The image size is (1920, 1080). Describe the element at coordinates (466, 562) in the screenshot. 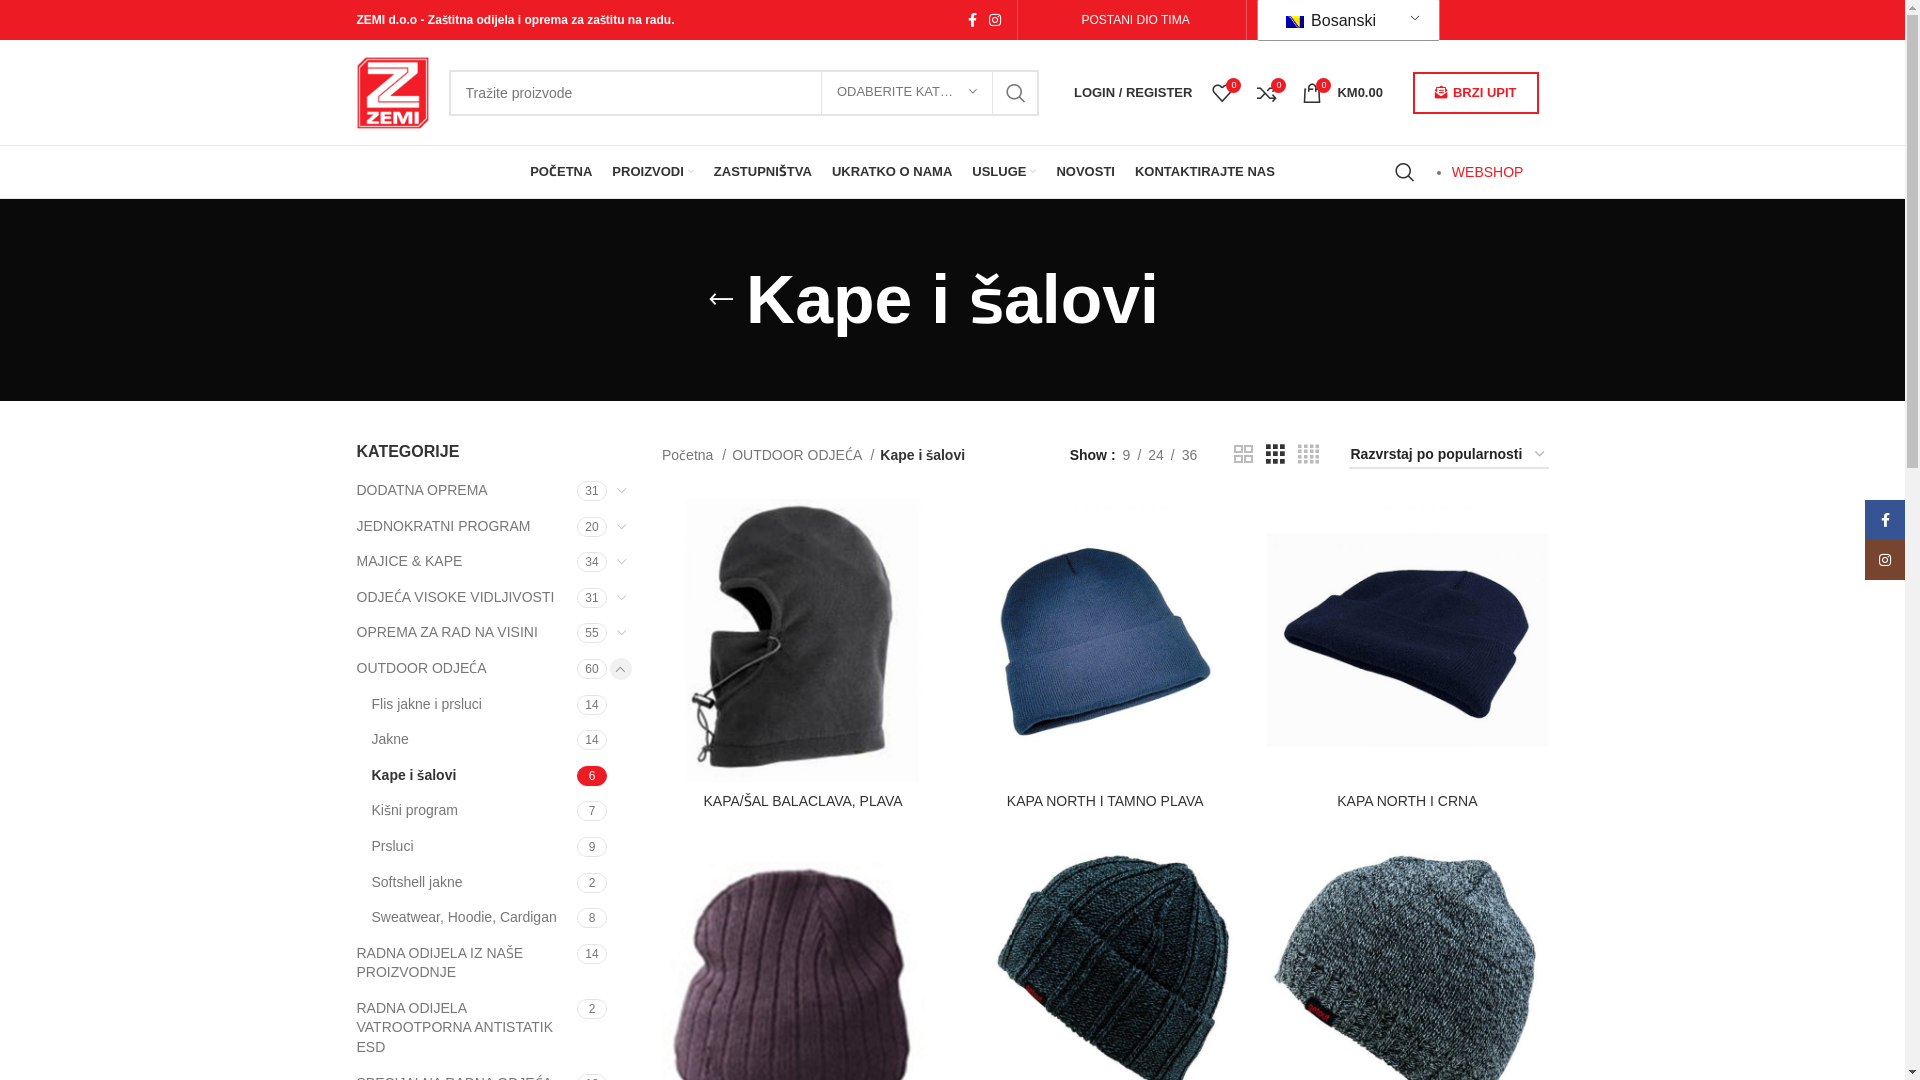

I see `MAJICE & KAPE` at that location.